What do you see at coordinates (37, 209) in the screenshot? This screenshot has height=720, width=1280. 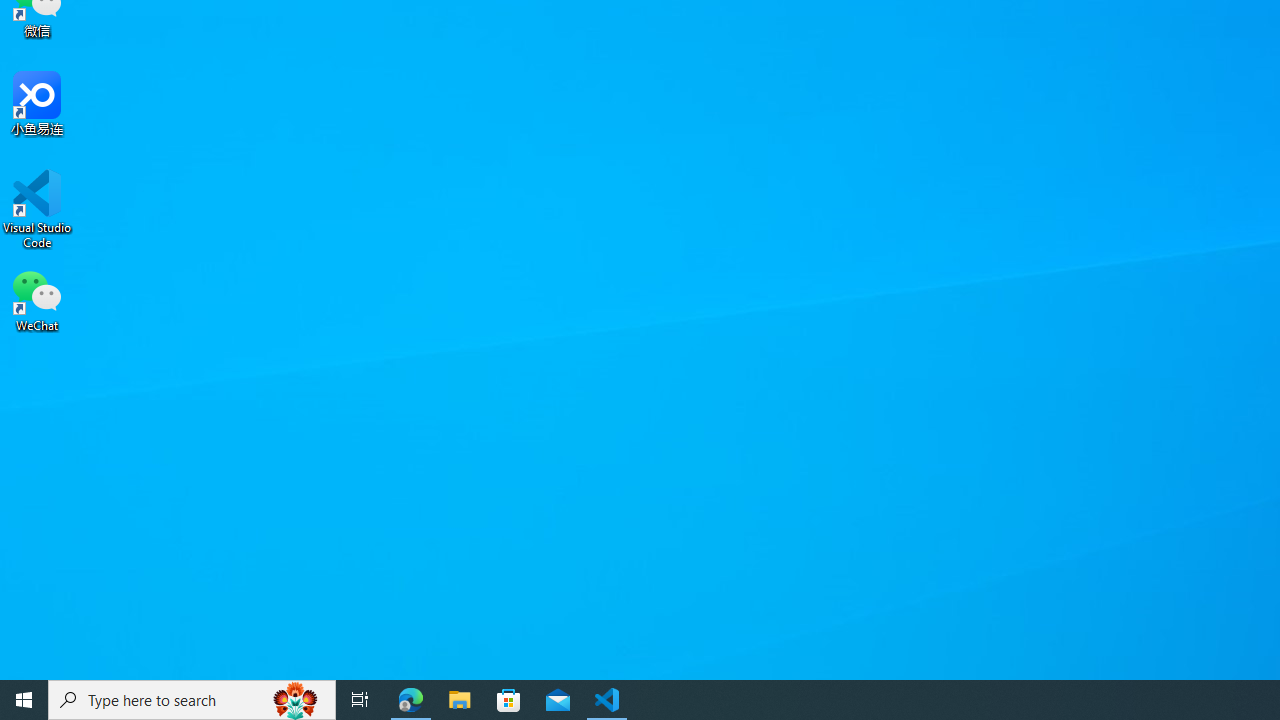 I see `Visual Studio Code` at bounding box center [37, 209].